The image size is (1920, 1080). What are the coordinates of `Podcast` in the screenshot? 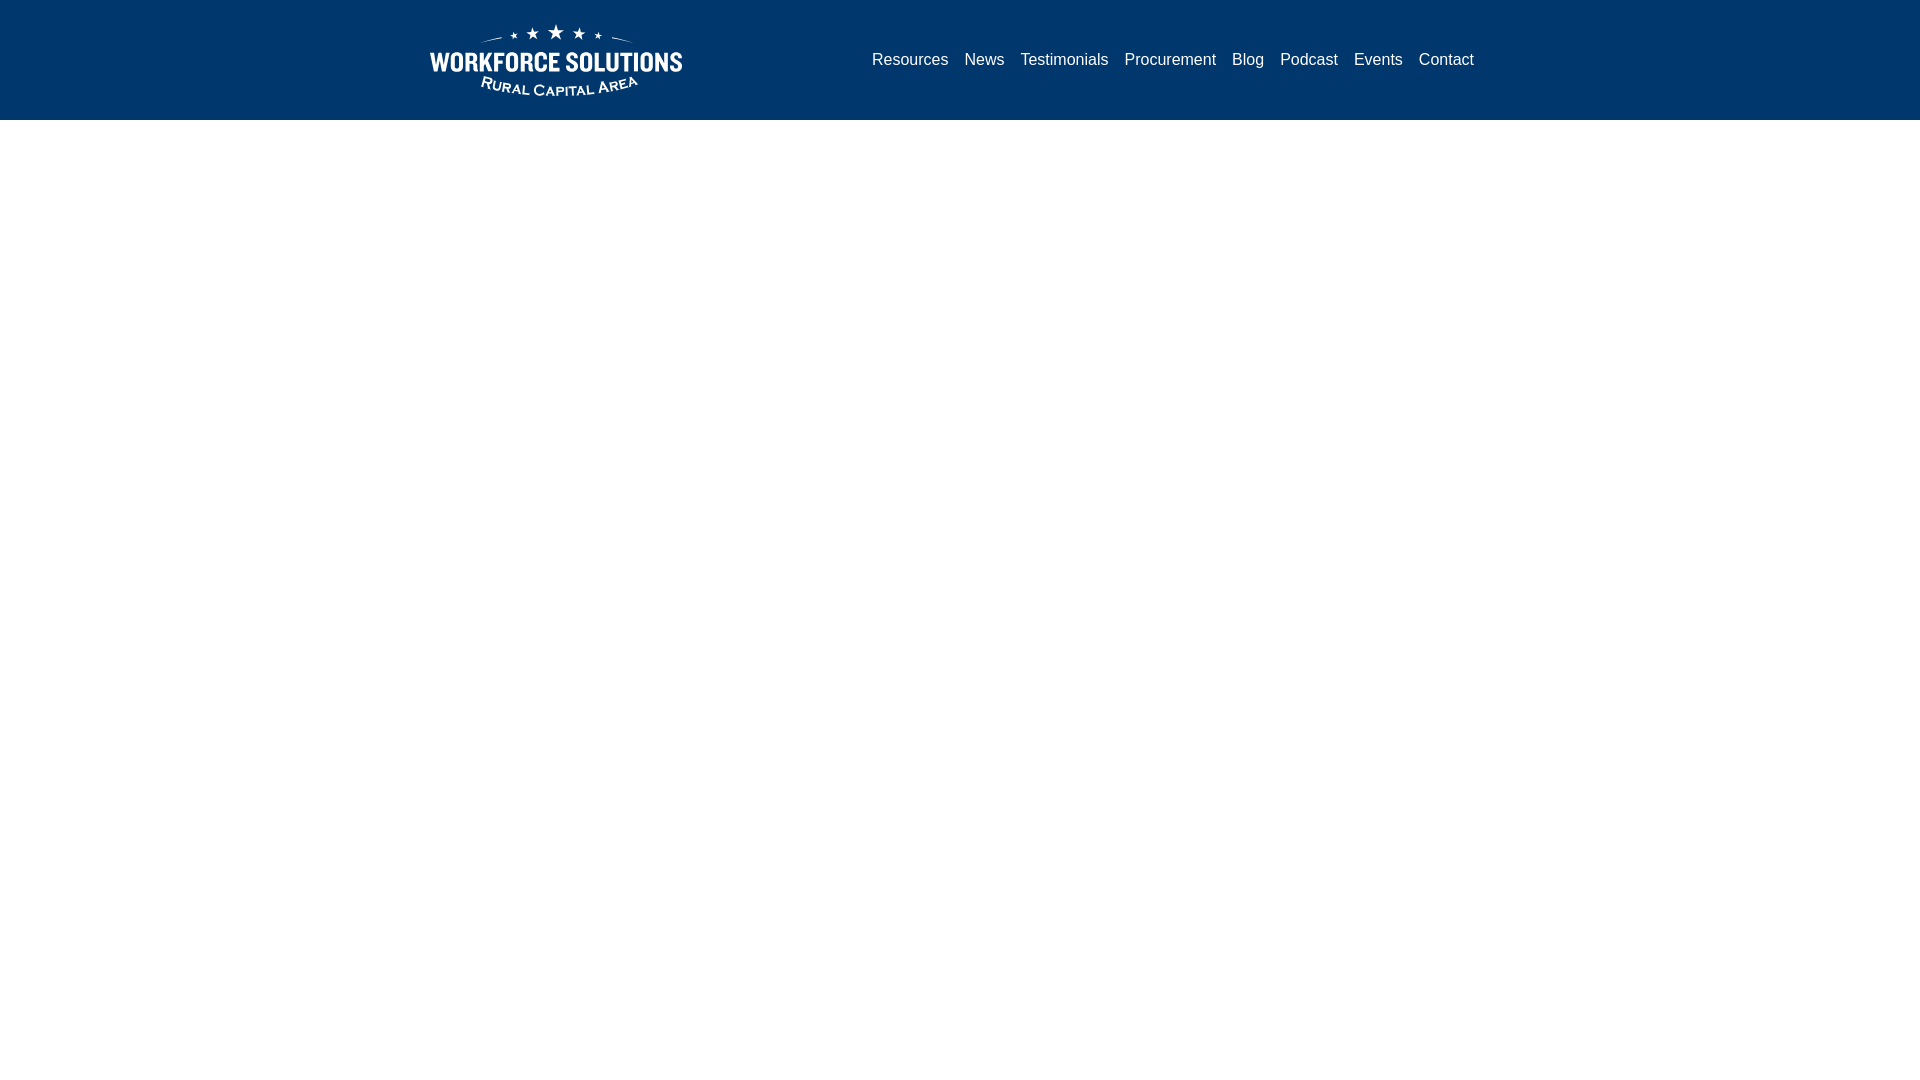 It's located at (1309, 60).